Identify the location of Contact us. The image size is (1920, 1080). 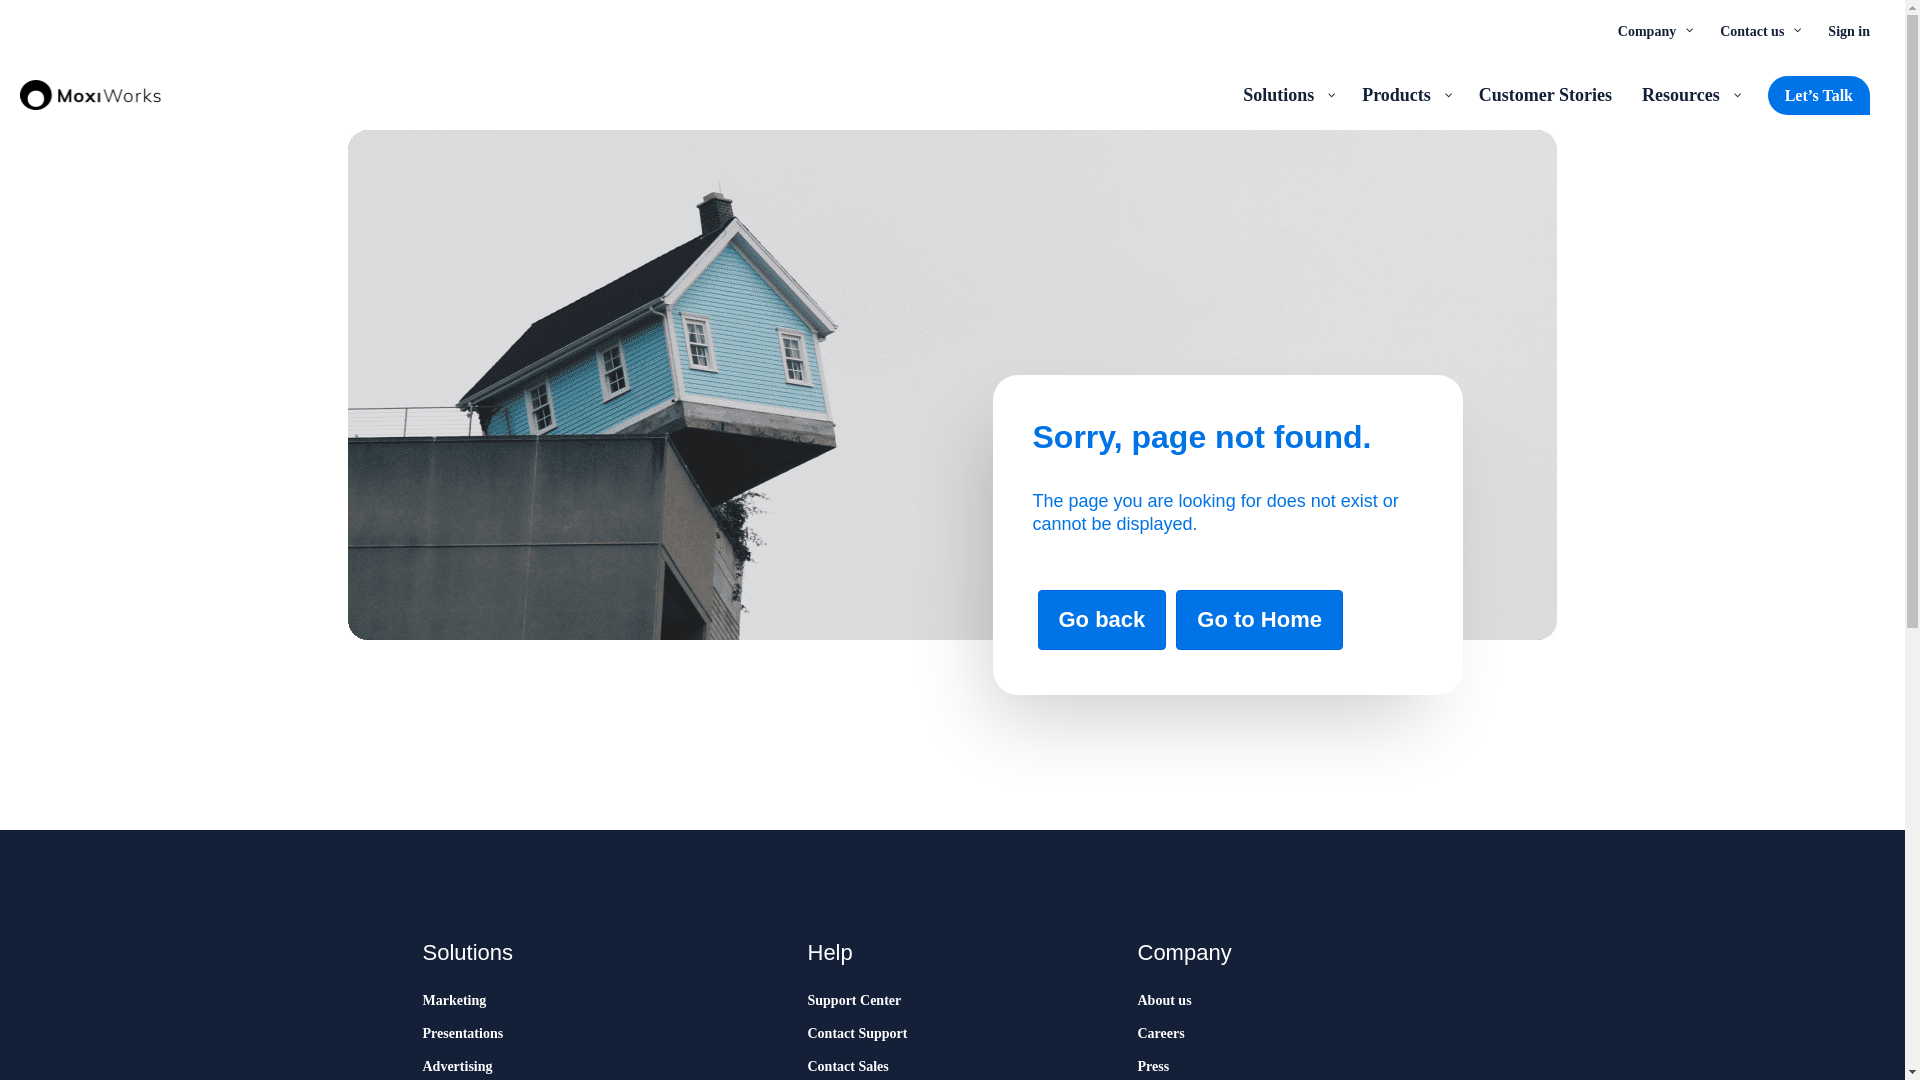
(1758, 30).